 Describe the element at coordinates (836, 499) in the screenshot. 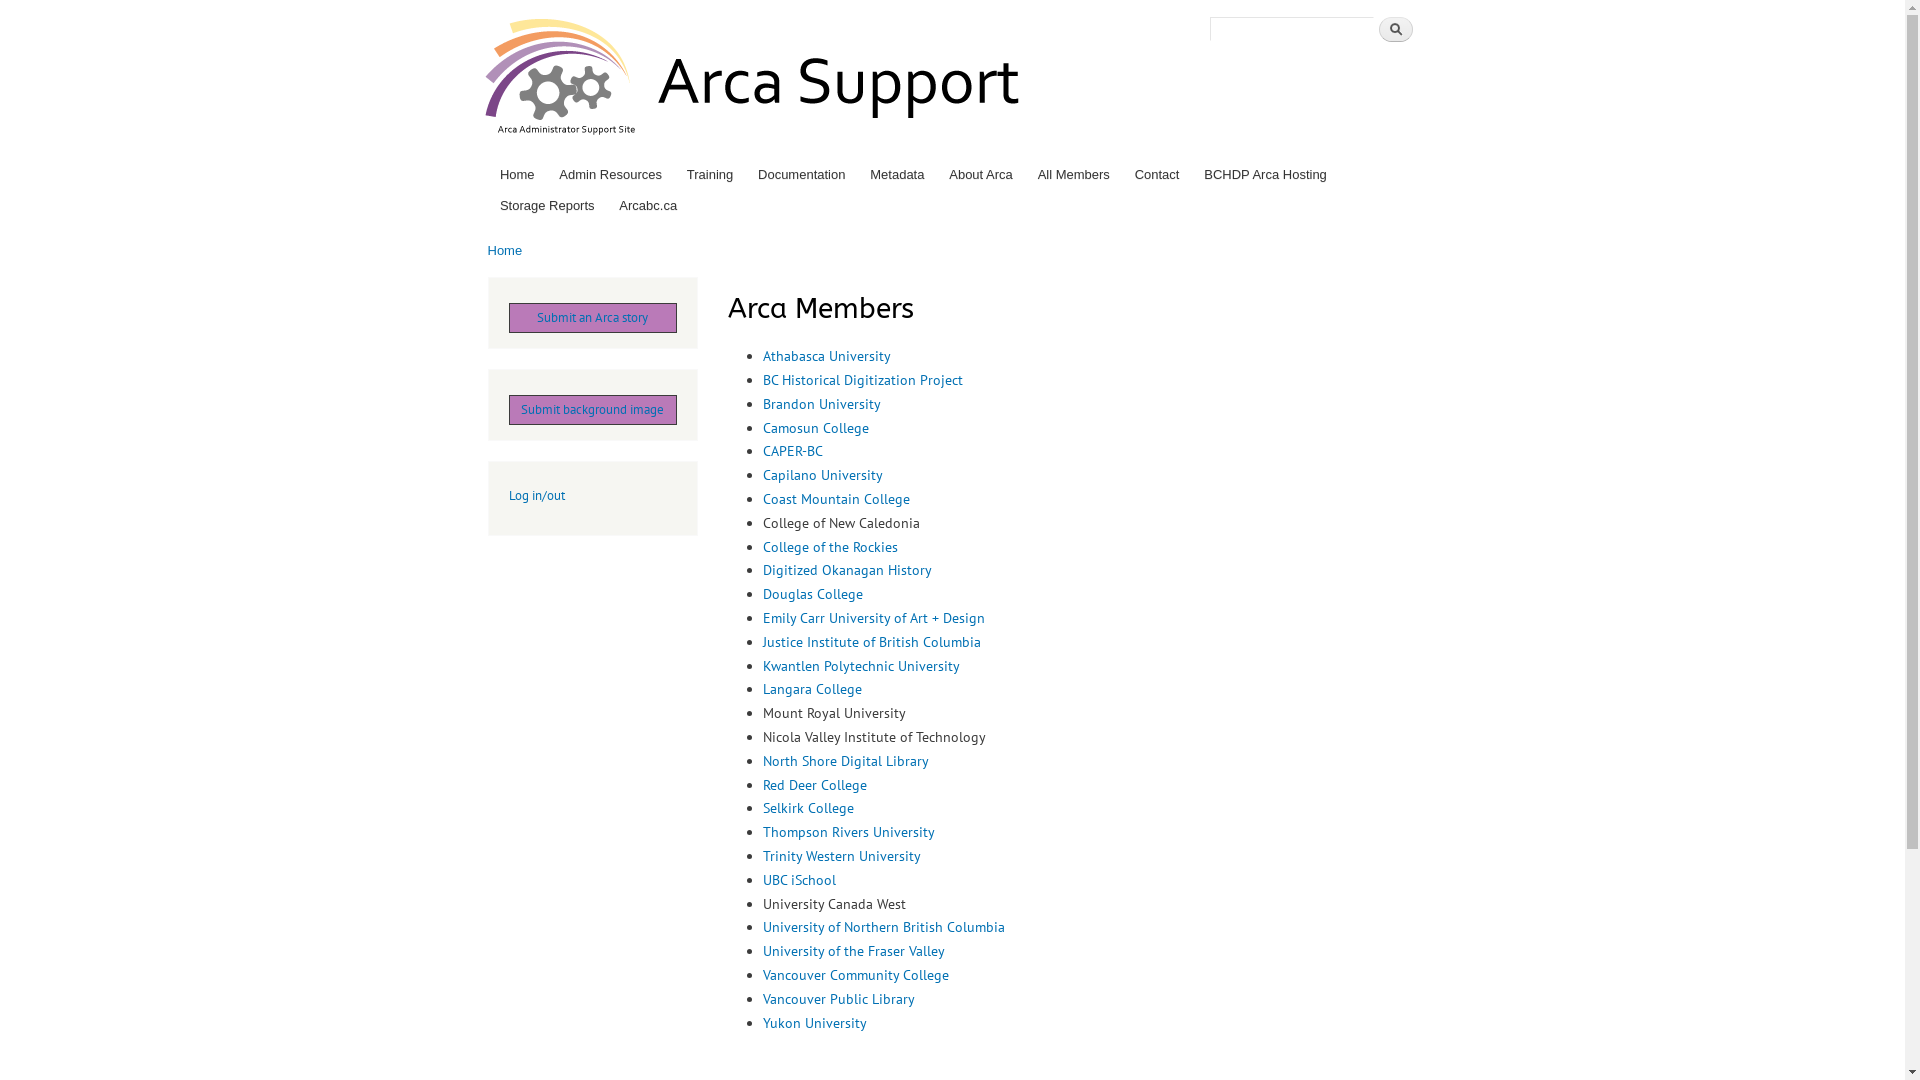

I see `Coast Mountain College` at that location.